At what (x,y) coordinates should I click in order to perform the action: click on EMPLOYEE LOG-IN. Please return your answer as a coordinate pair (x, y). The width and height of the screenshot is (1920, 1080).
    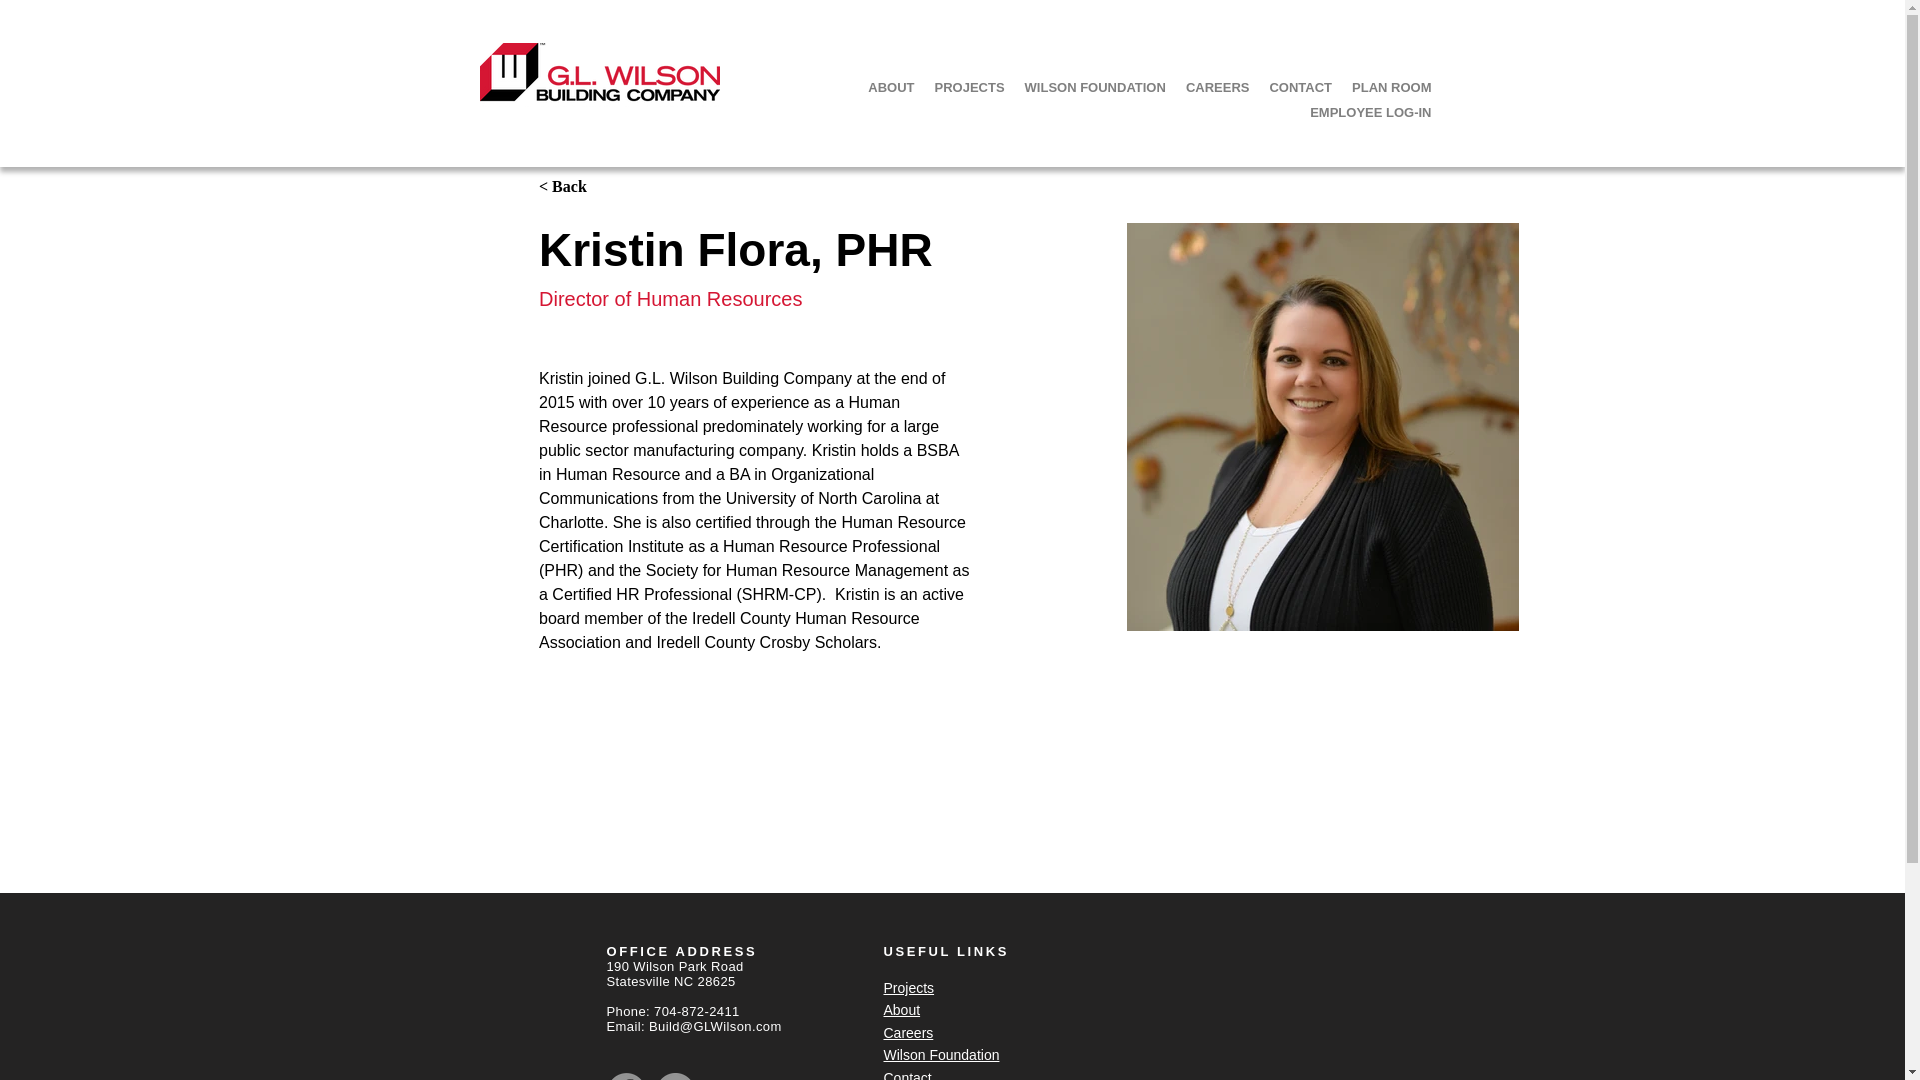
    Looking at the image, I should click on (1370, 112).